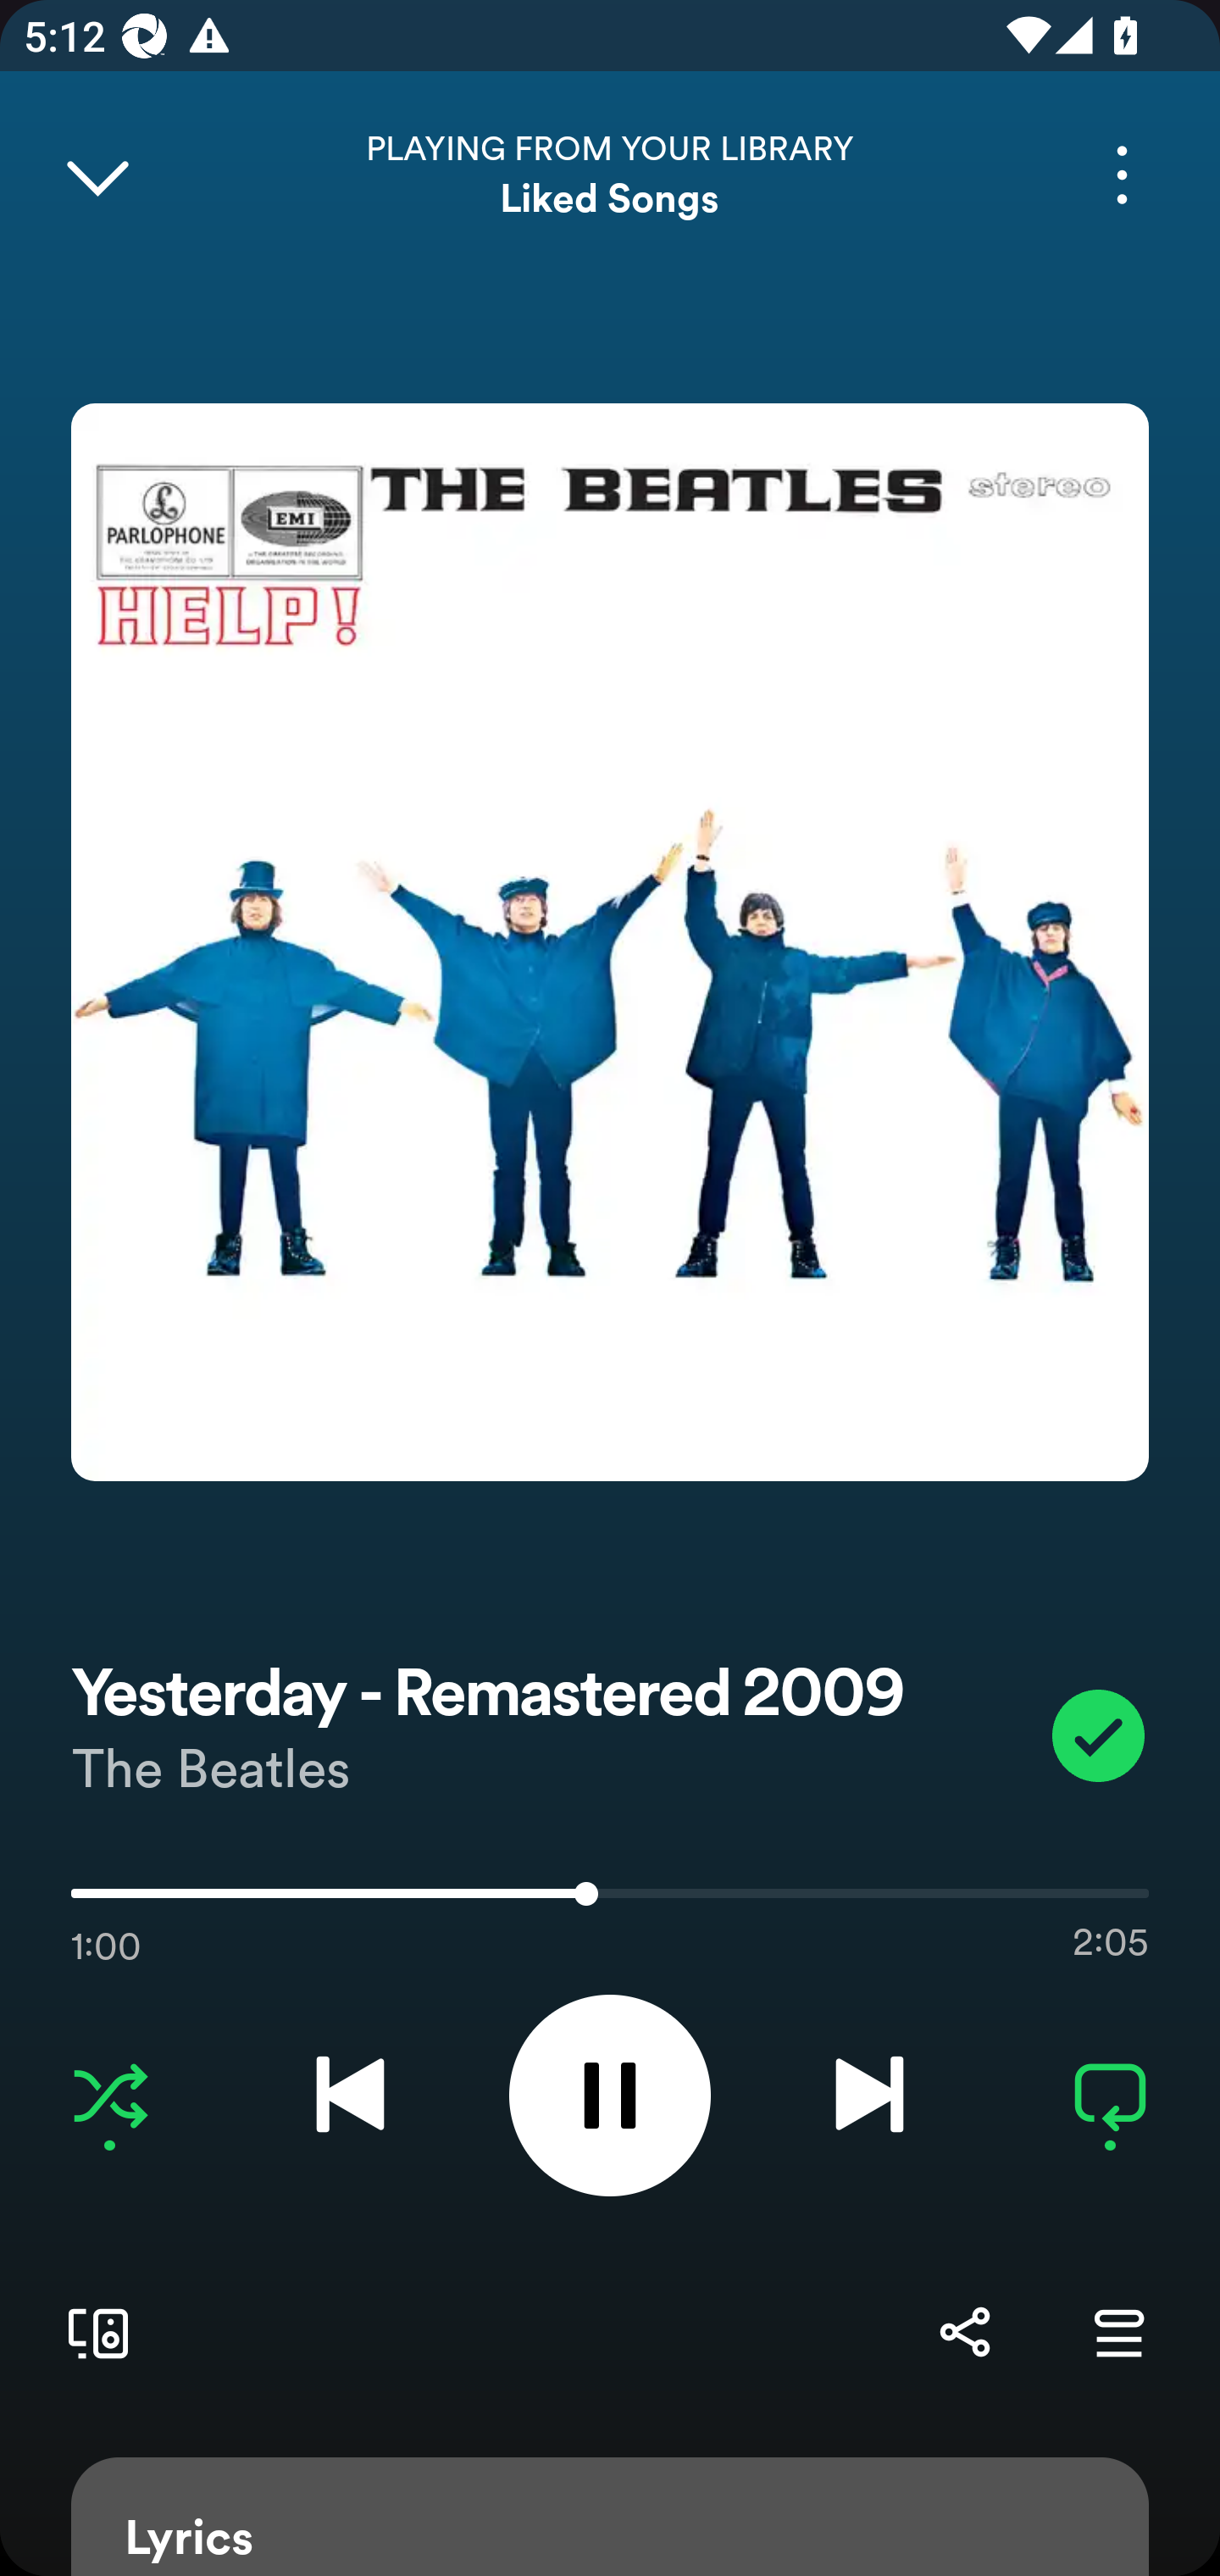 This screenshot has height=2576, width=1220. I want to click on 0:59 2:05 59978.0 Use volume keys to adjust, so click(610, 1901).